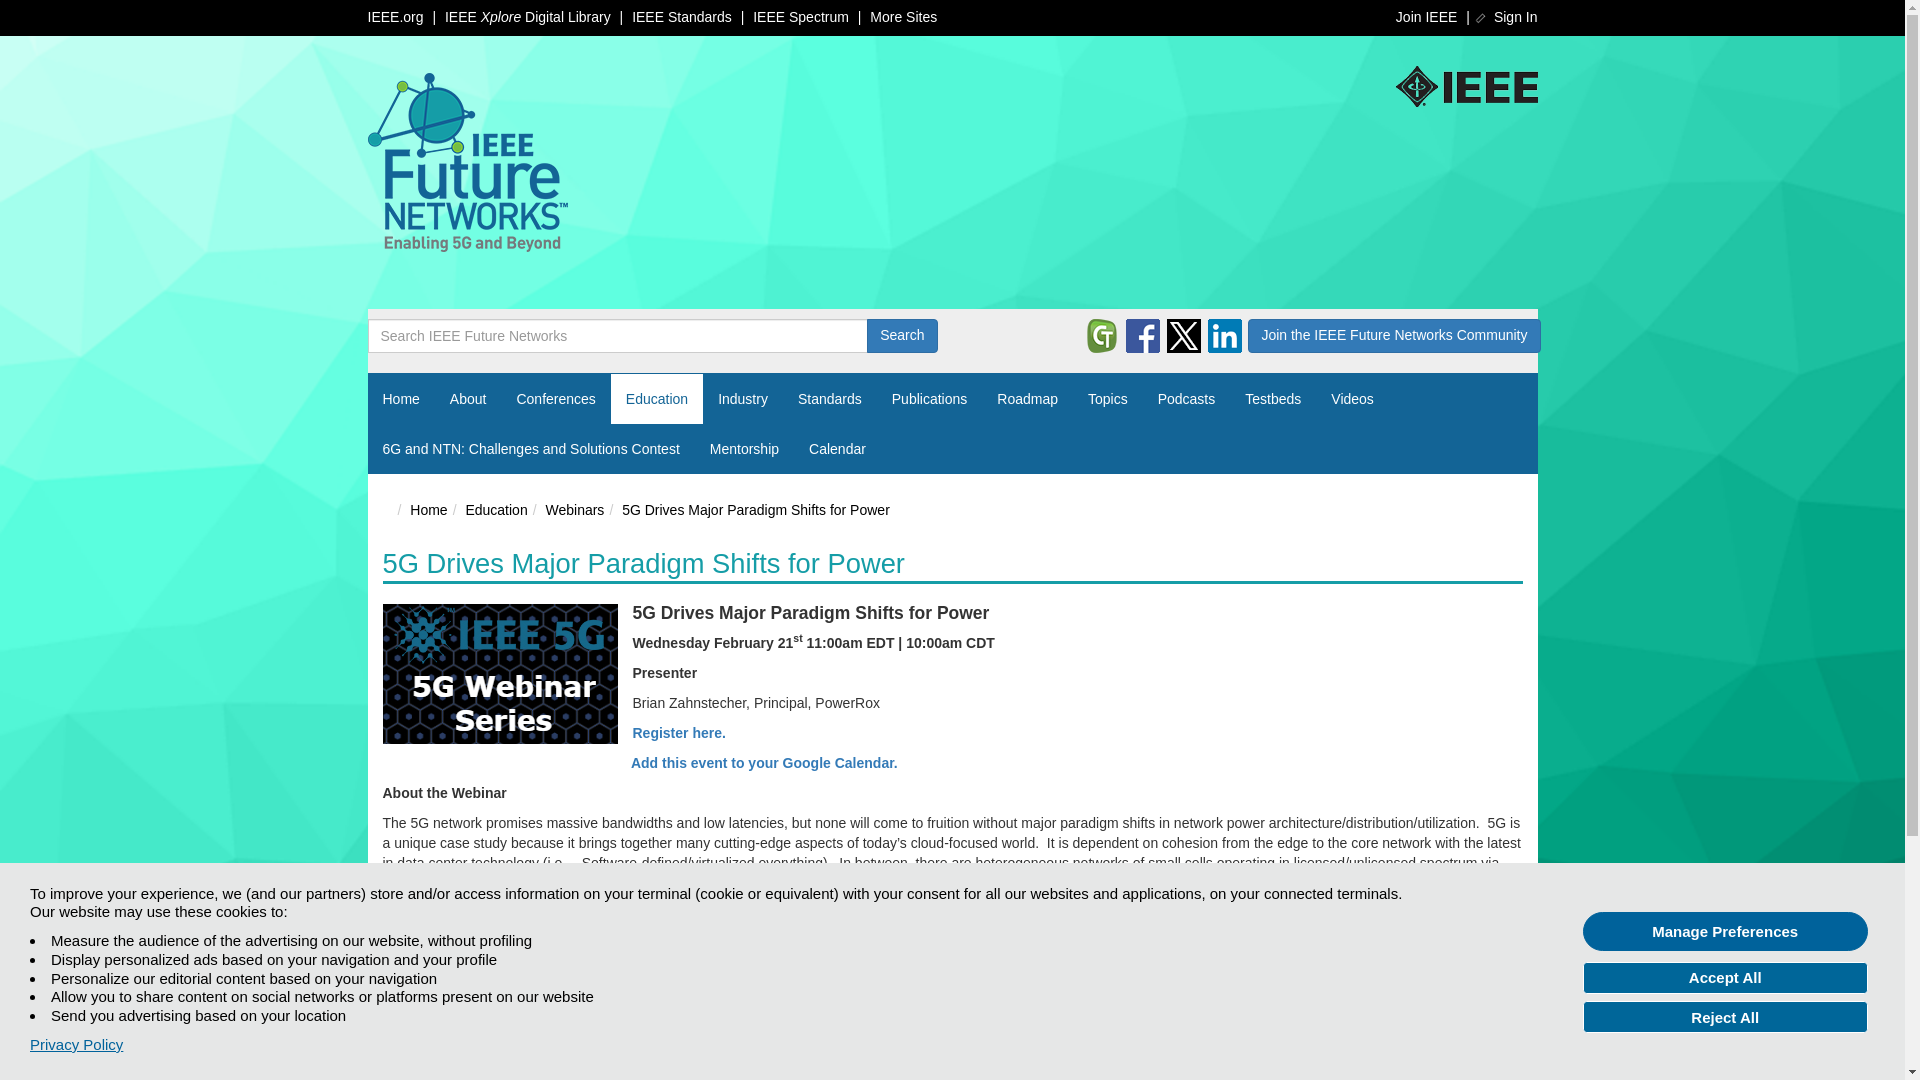  What do you see at coordinates (396, 16) in the screenshot?
I see `IEEE.org` at bounding box center [396, 16].